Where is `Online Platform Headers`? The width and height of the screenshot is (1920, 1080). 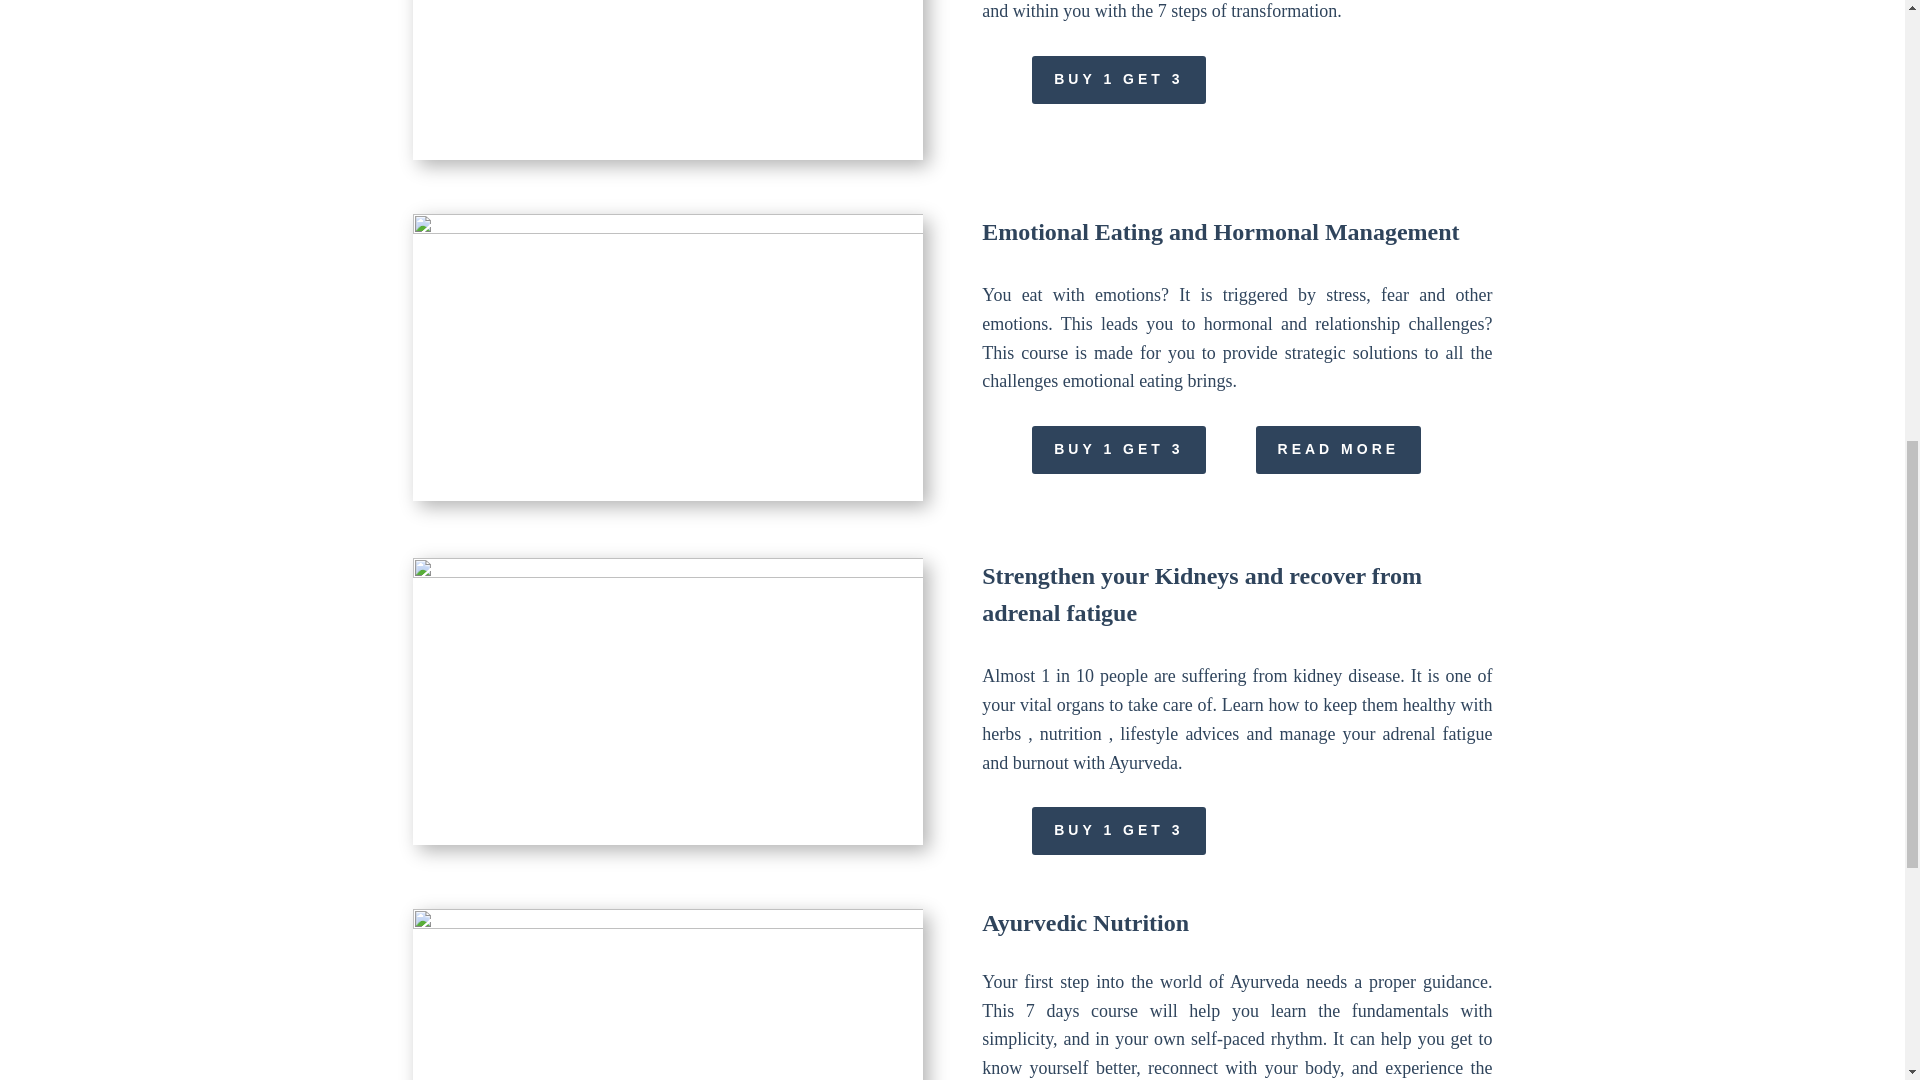
Online Platform Headers is located at coordinates (666, 357).